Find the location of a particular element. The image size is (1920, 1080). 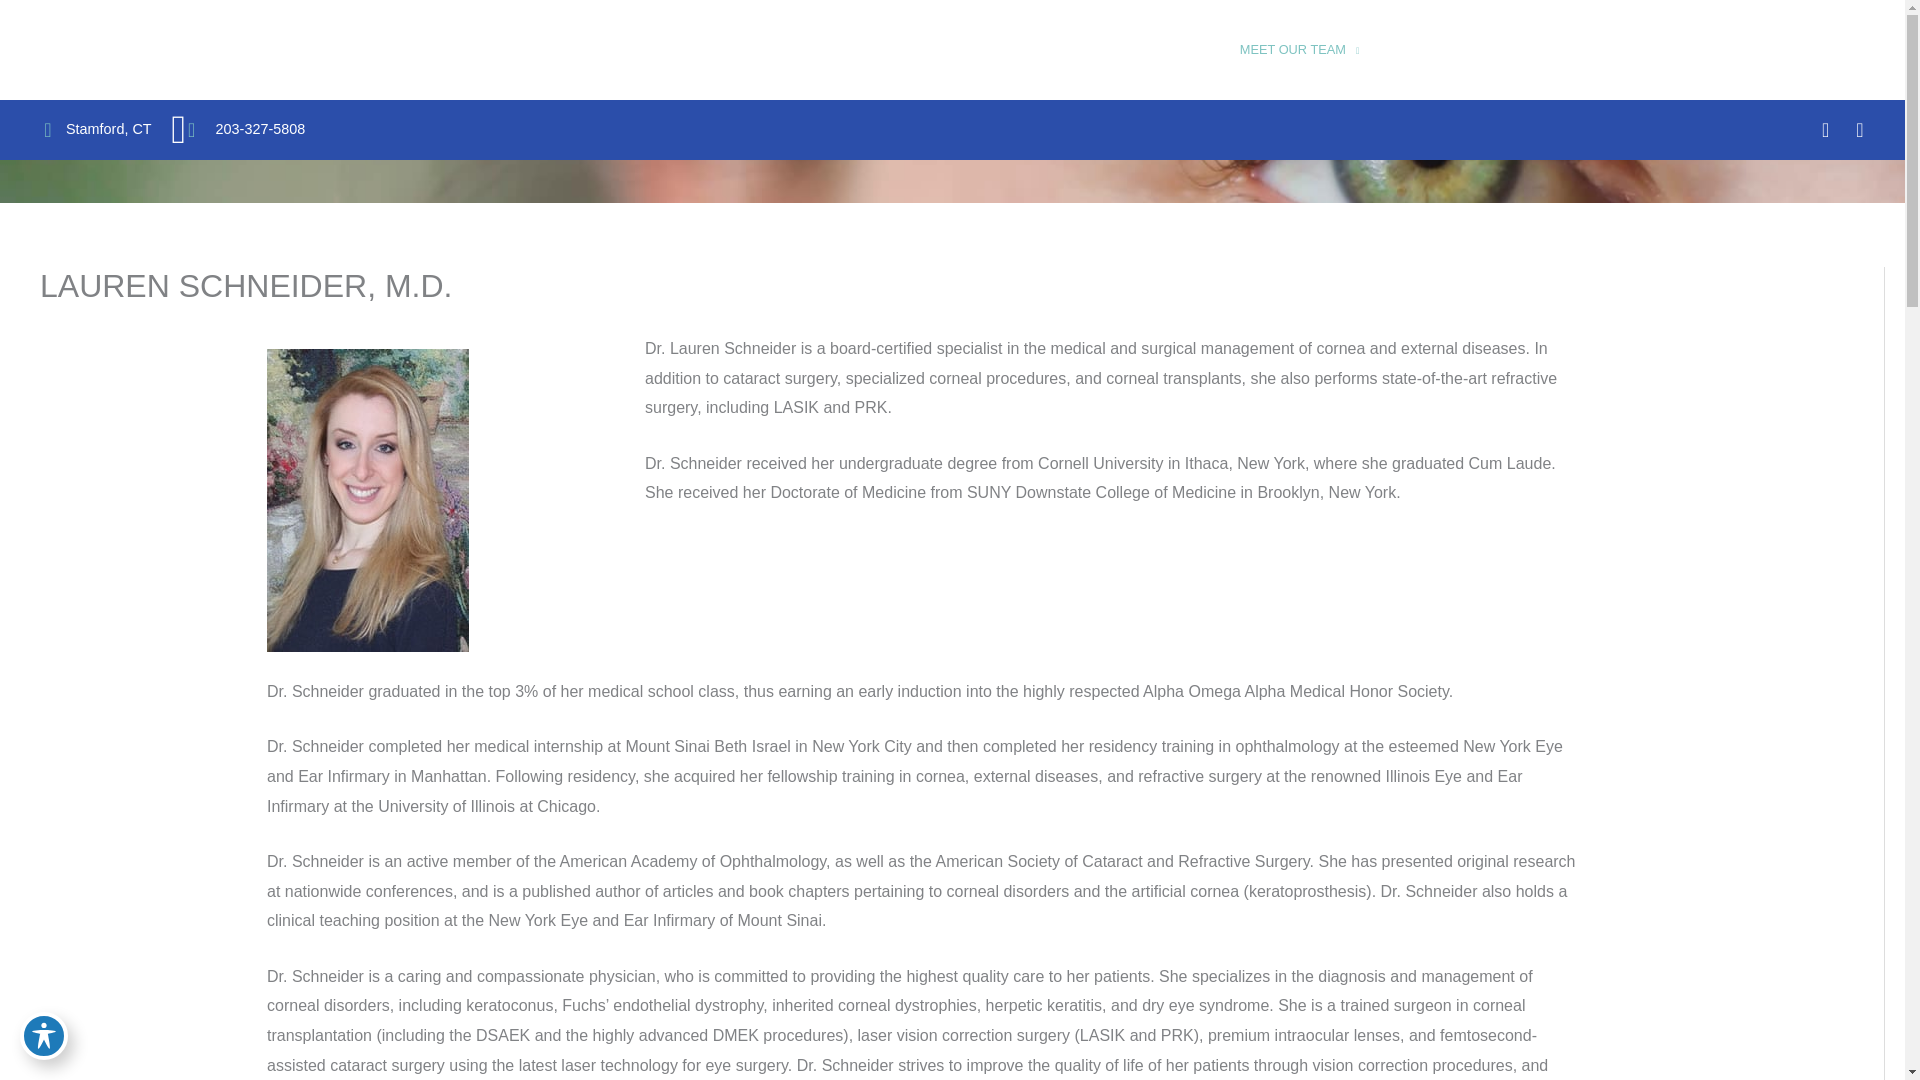

203-327-5808 is located at coordinates (238, 130).